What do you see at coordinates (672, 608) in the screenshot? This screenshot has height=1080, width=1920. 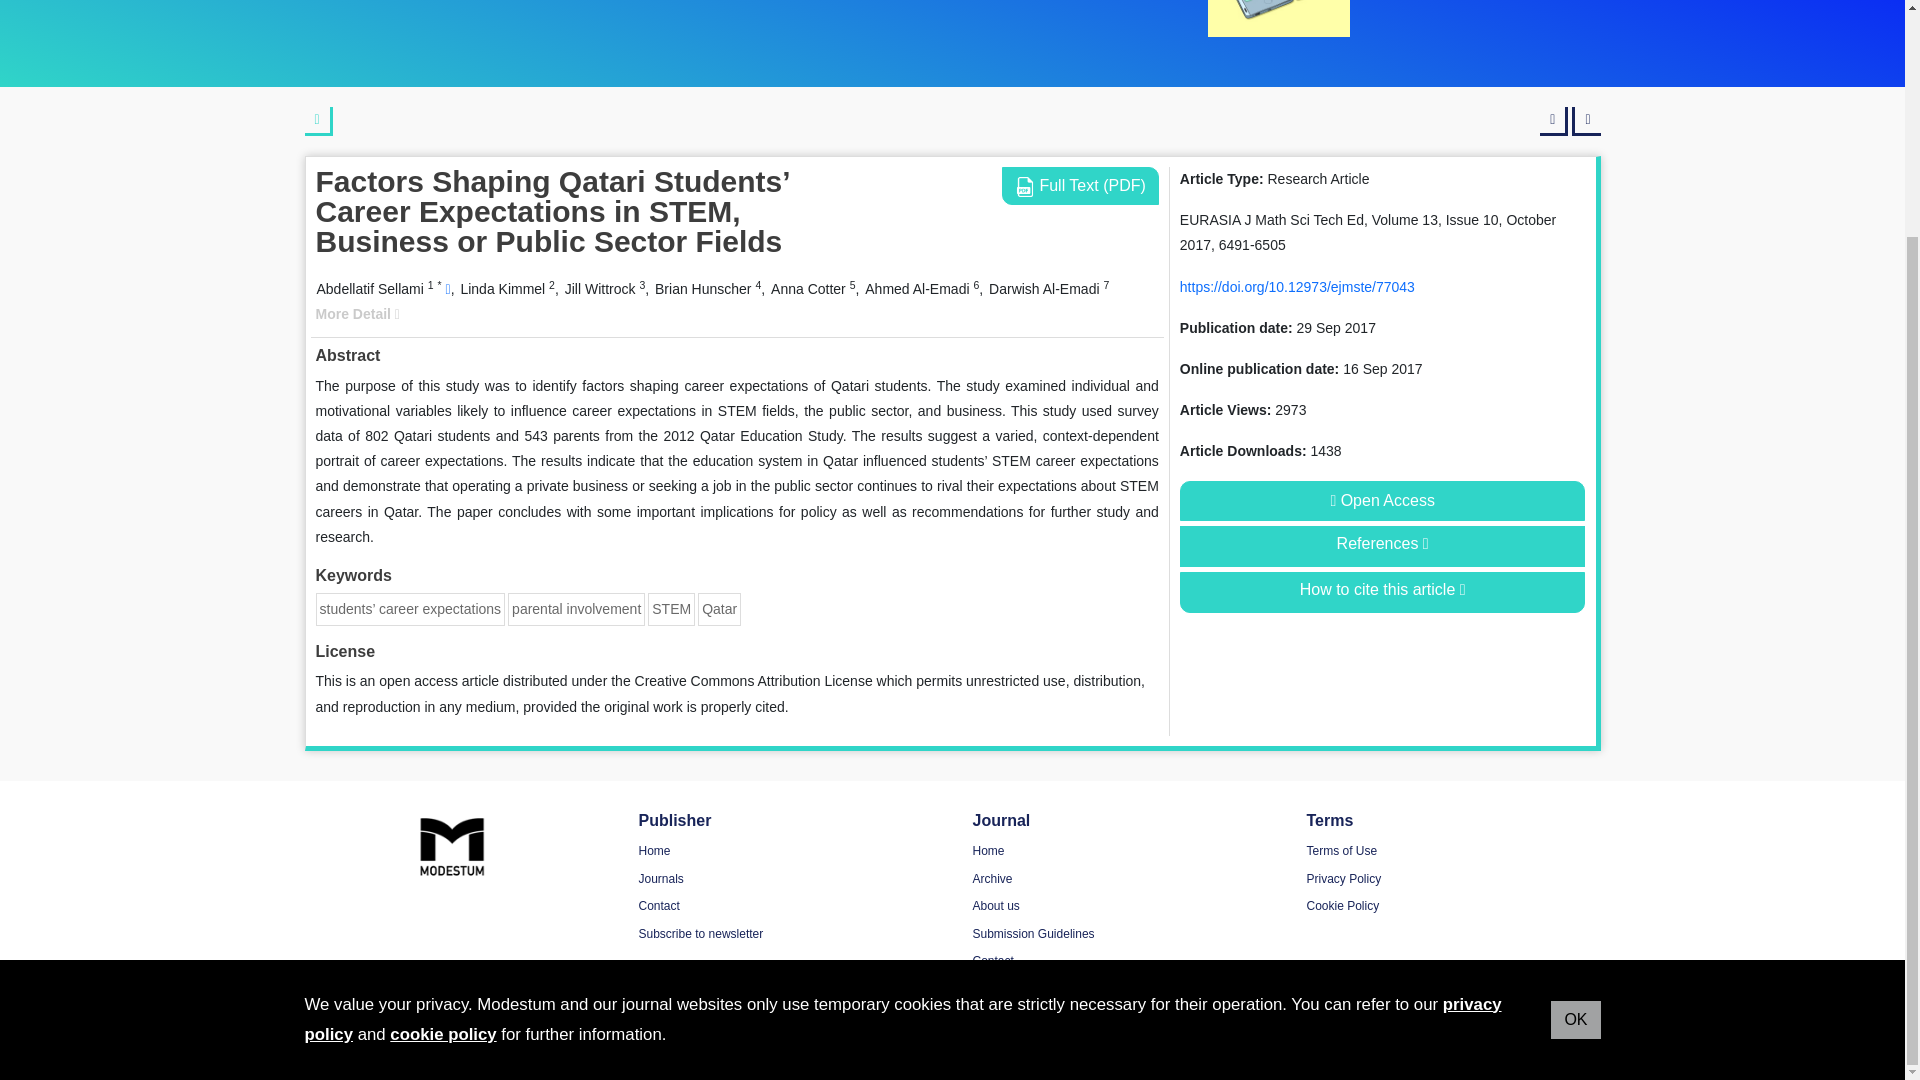 I see `STEM` at bounding box center [672, 608].